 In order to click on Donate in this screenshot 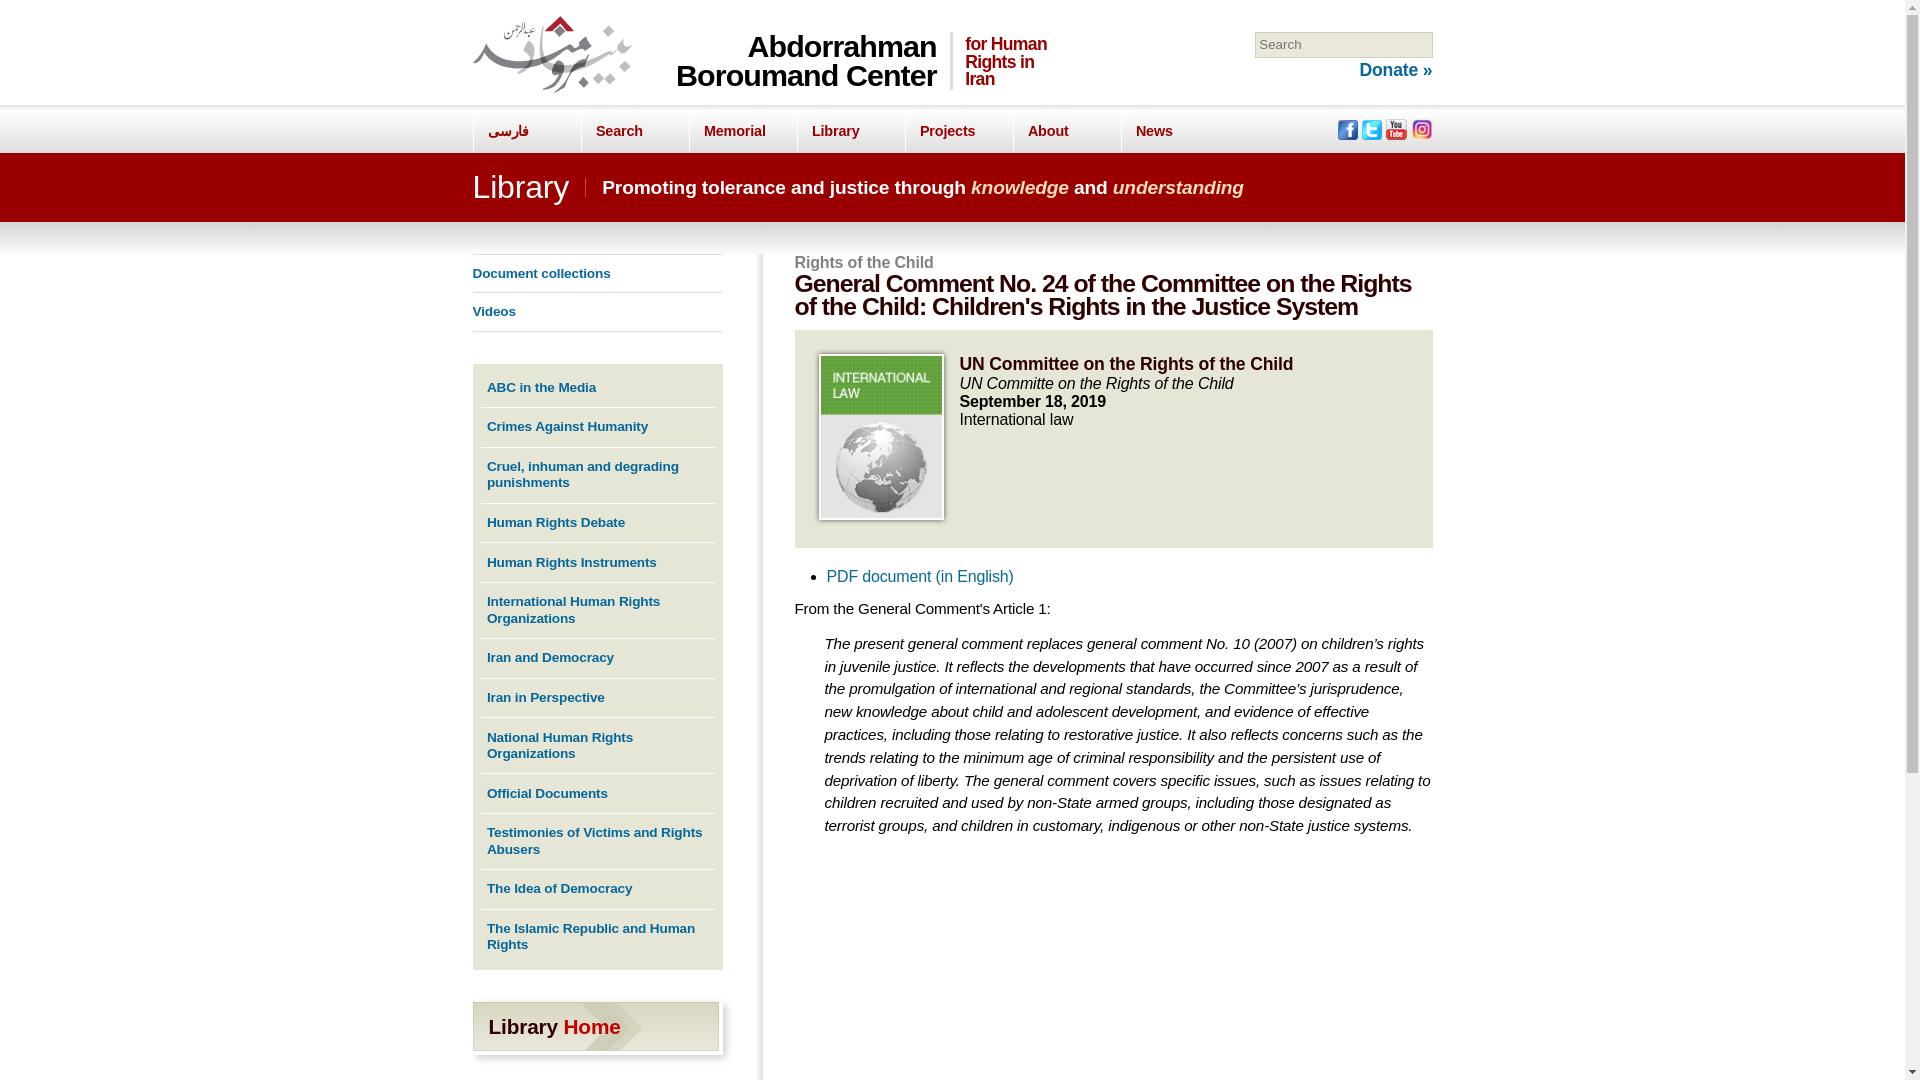, I will do `click(1396, 70)`.